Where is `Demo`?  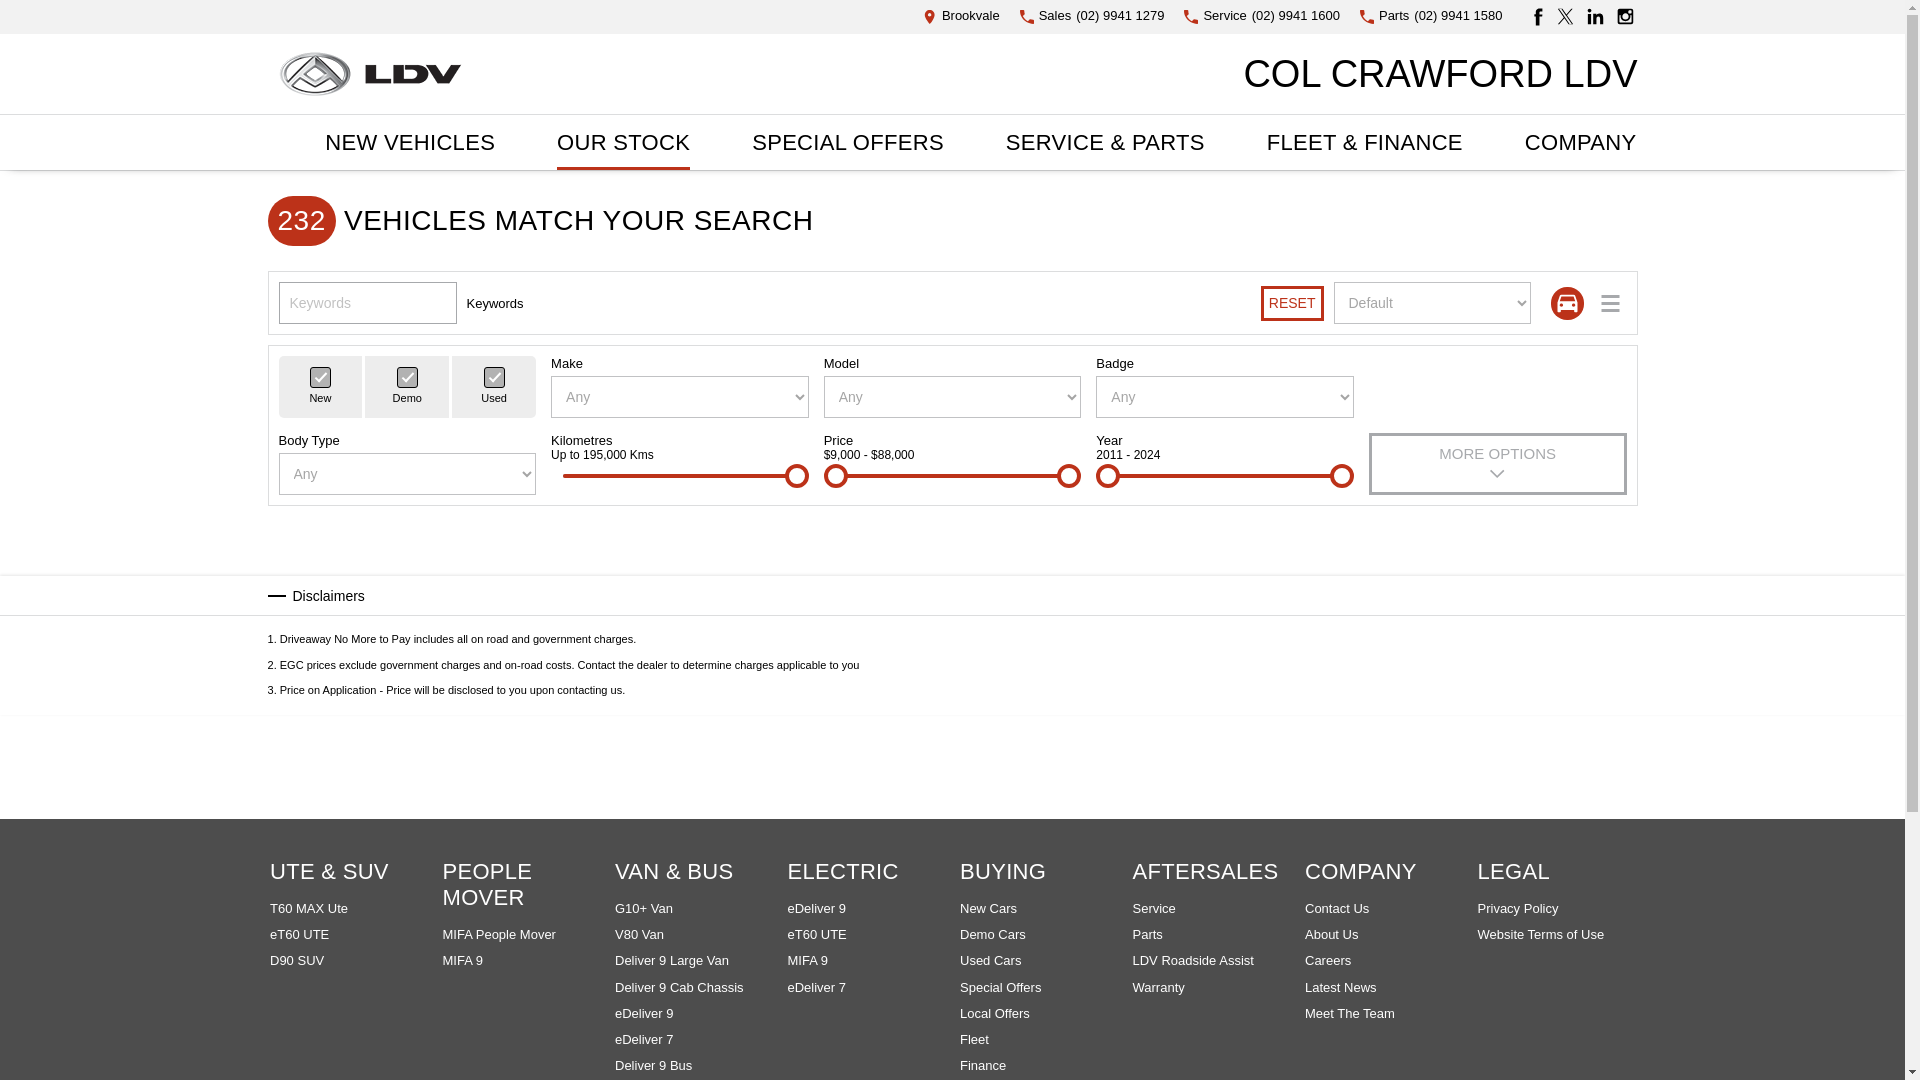 Demo is located at coordinates (408, 376).